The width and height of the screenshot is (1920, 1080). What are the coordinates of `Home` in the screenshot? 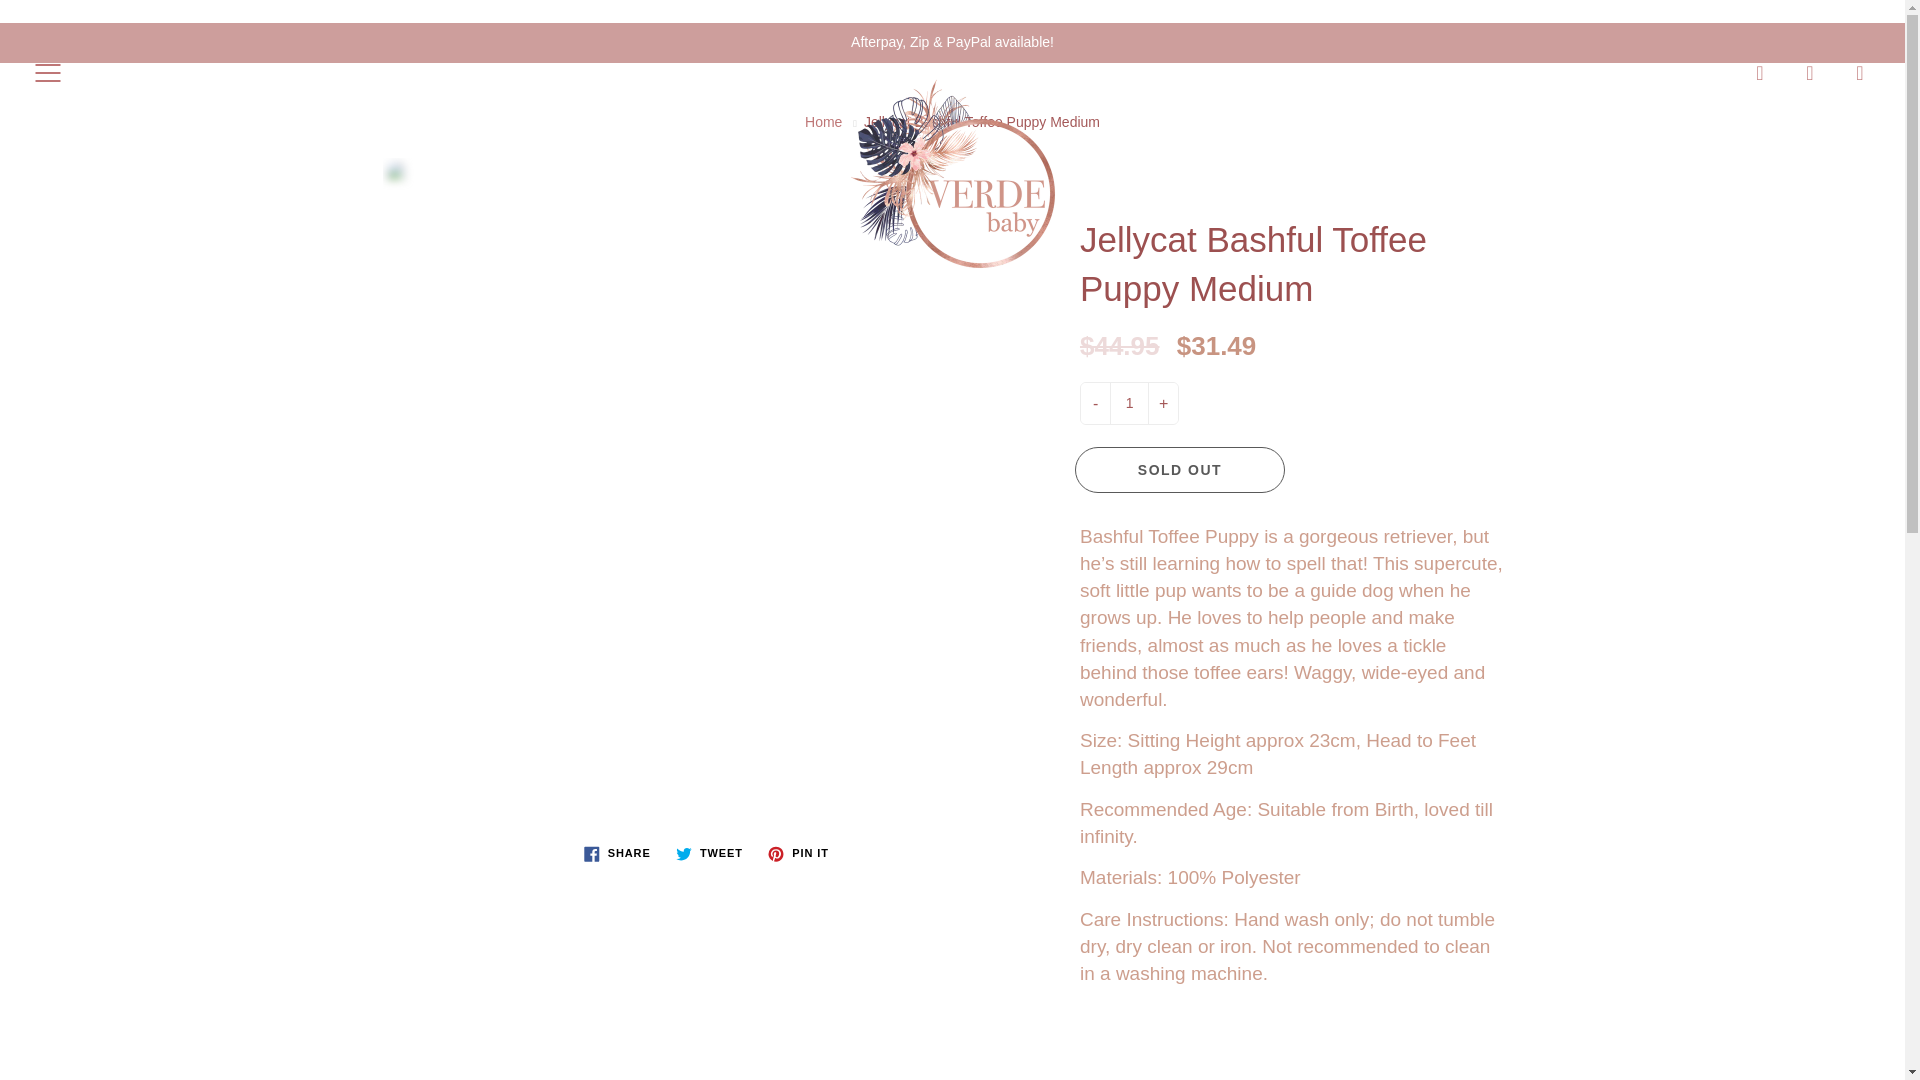 It's located at (823, 122).